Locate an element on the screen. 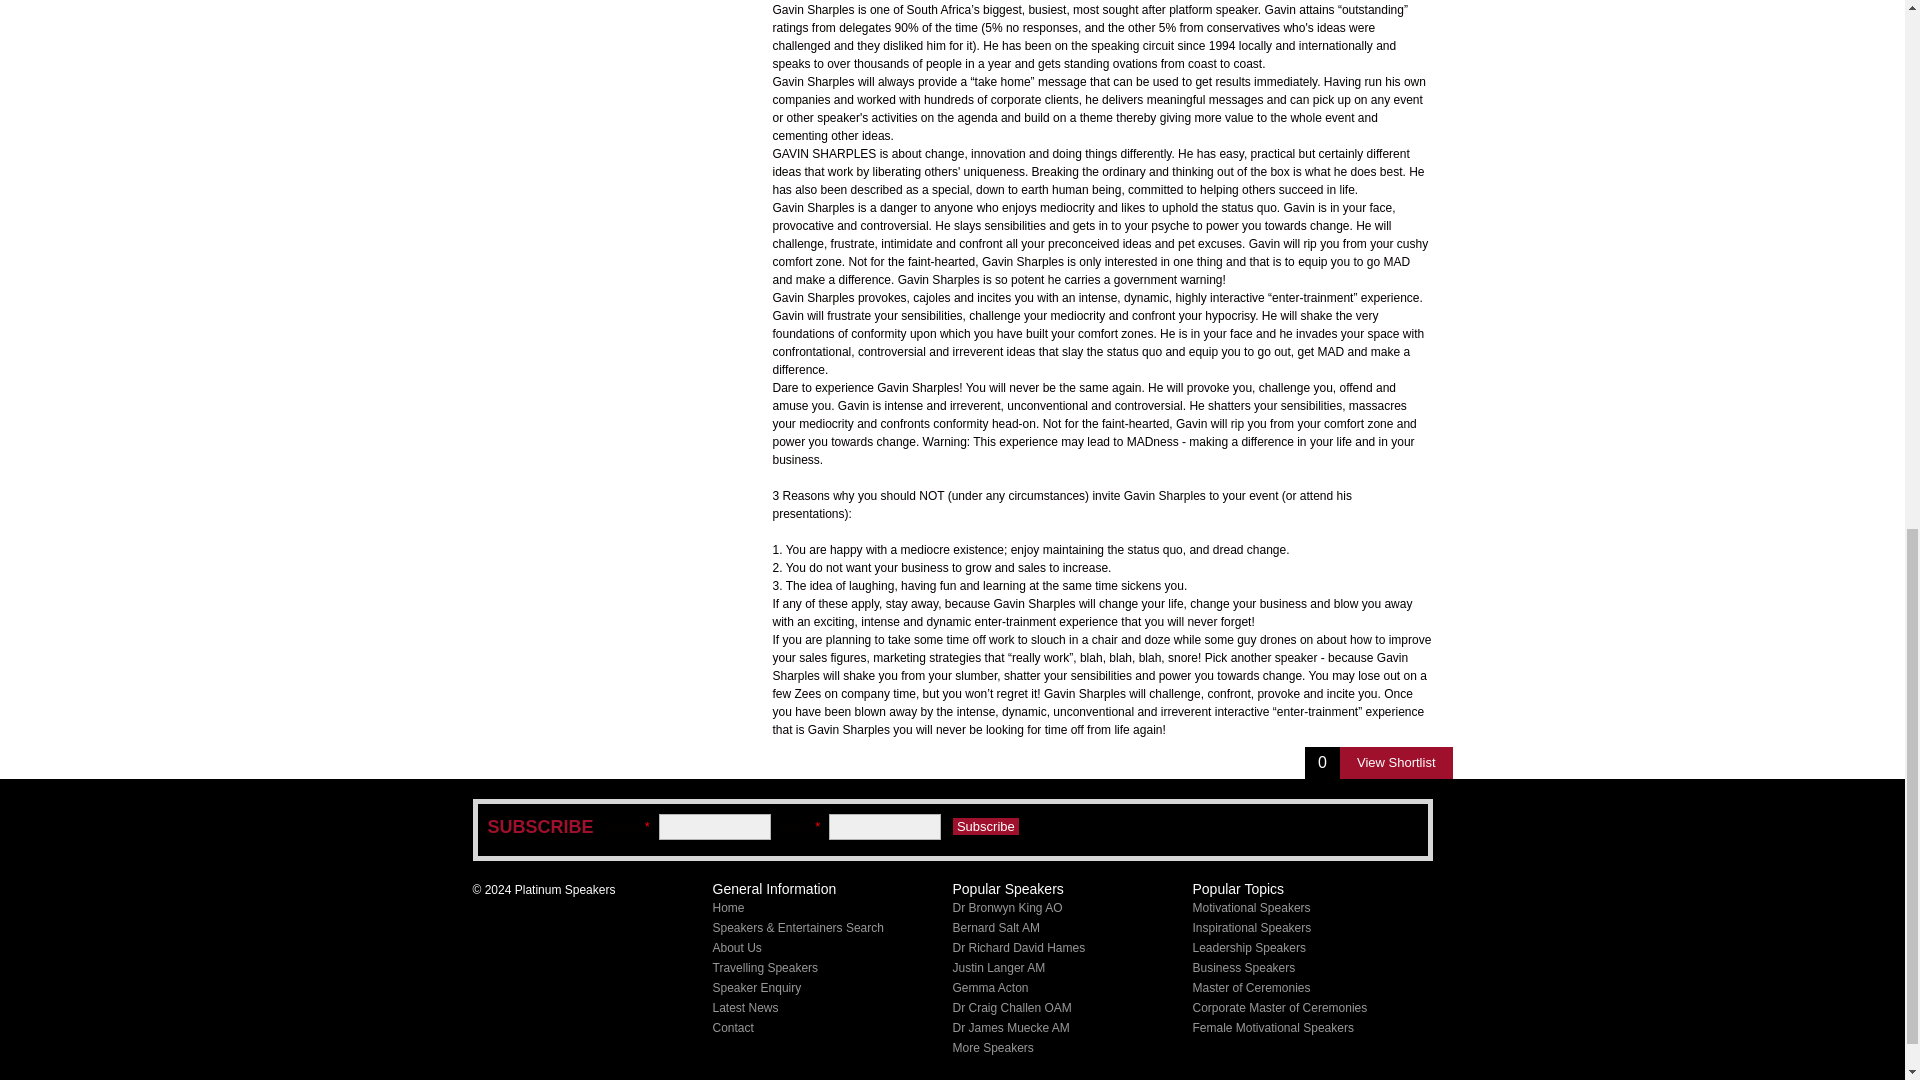  Subscribe is located at coordinates (986, 826).